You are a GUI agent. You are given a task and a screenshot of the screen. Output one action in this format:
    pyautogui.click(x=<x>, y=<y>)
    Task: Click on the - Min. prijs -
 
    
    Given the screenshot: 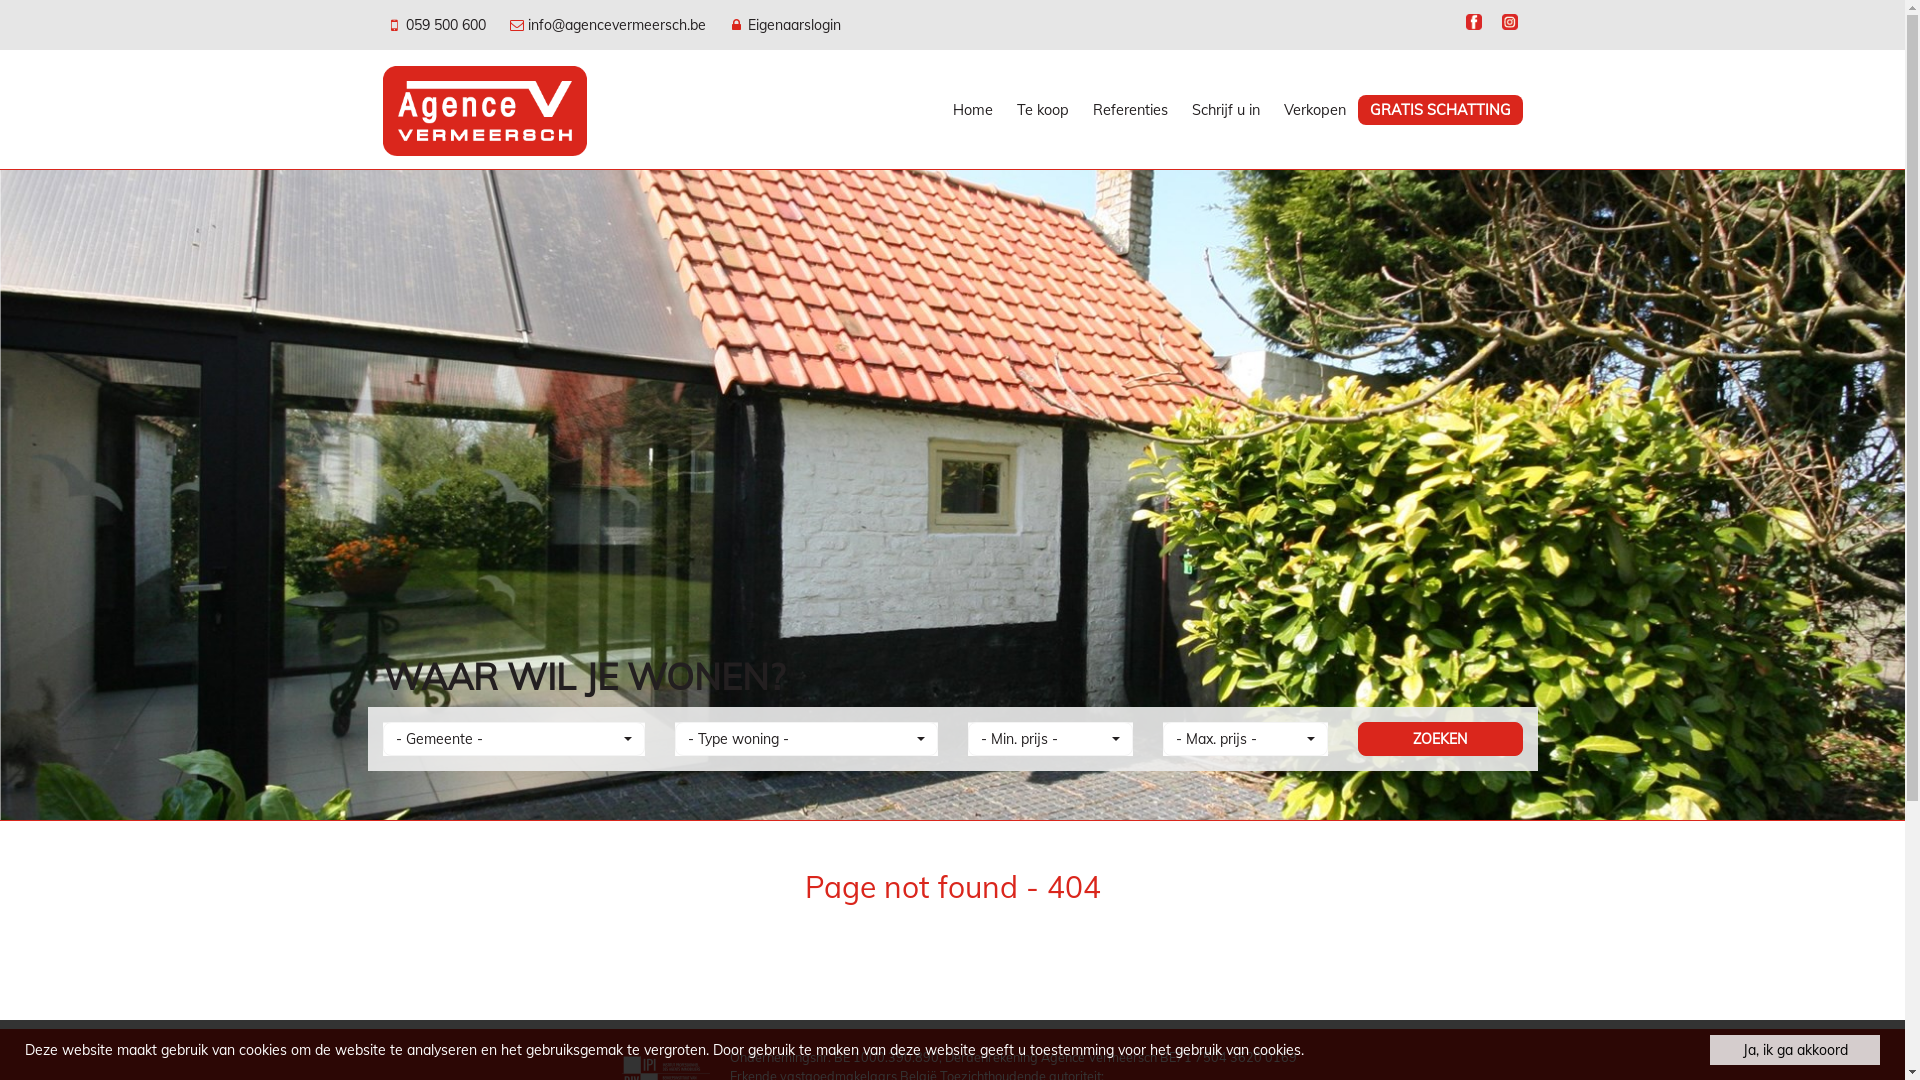 What is the action you would take?
    pyautogui.click(x=1050, y=739)
    